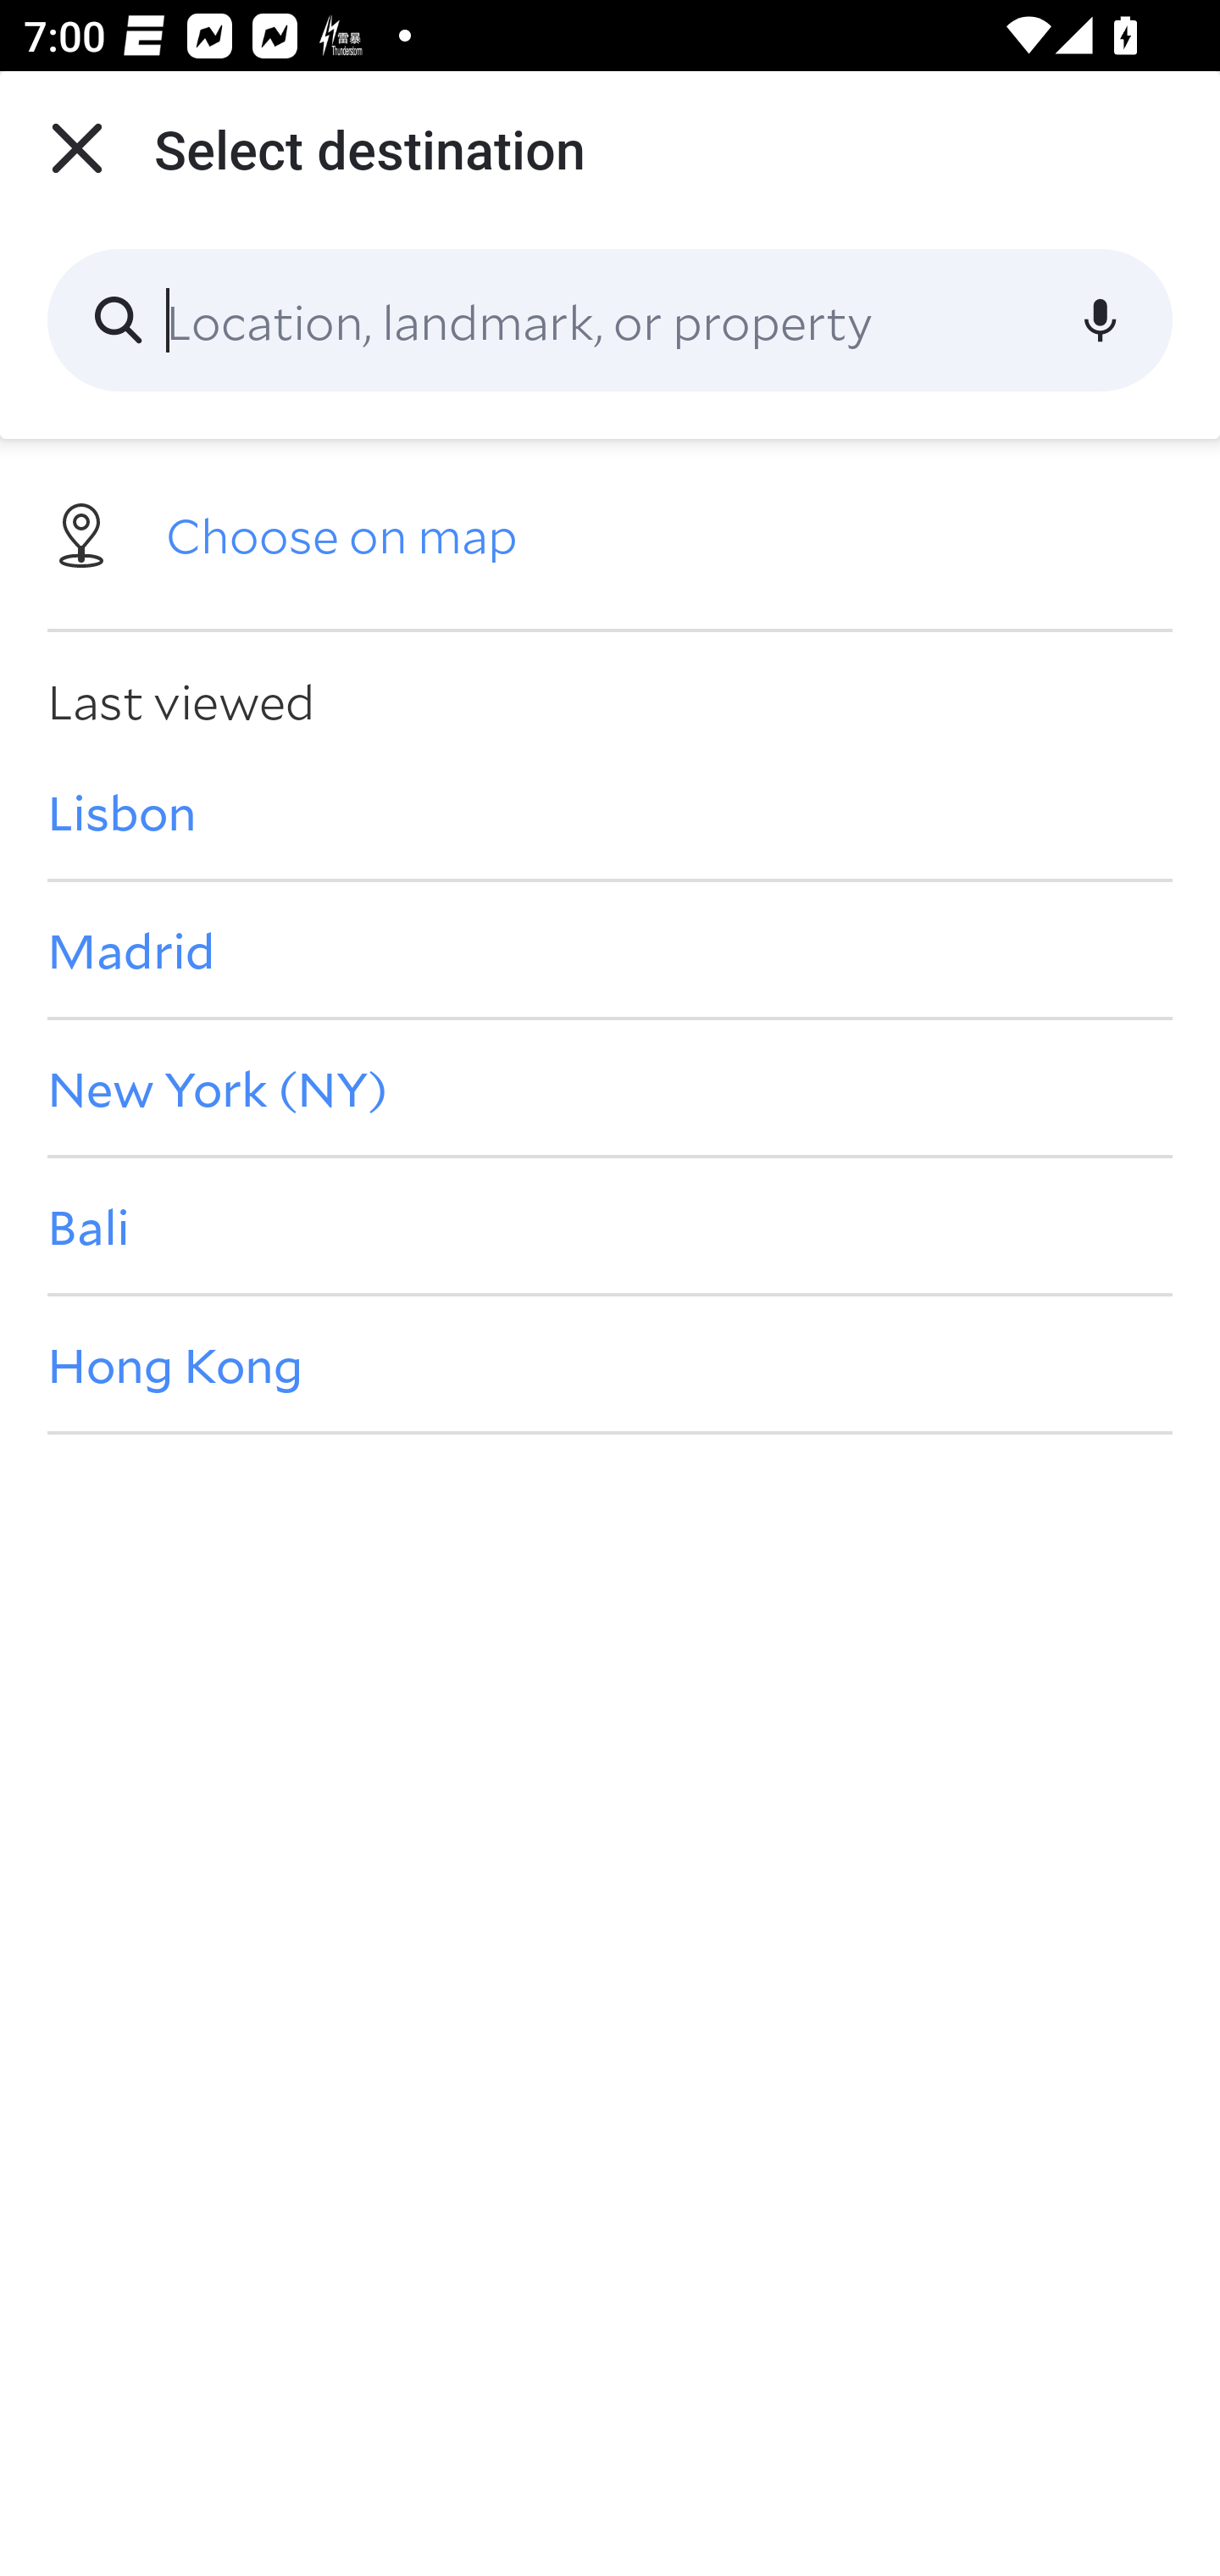  Describe the element at coordinates (610, 1086) in the screenshot. I see `New York (NY)` at that location.